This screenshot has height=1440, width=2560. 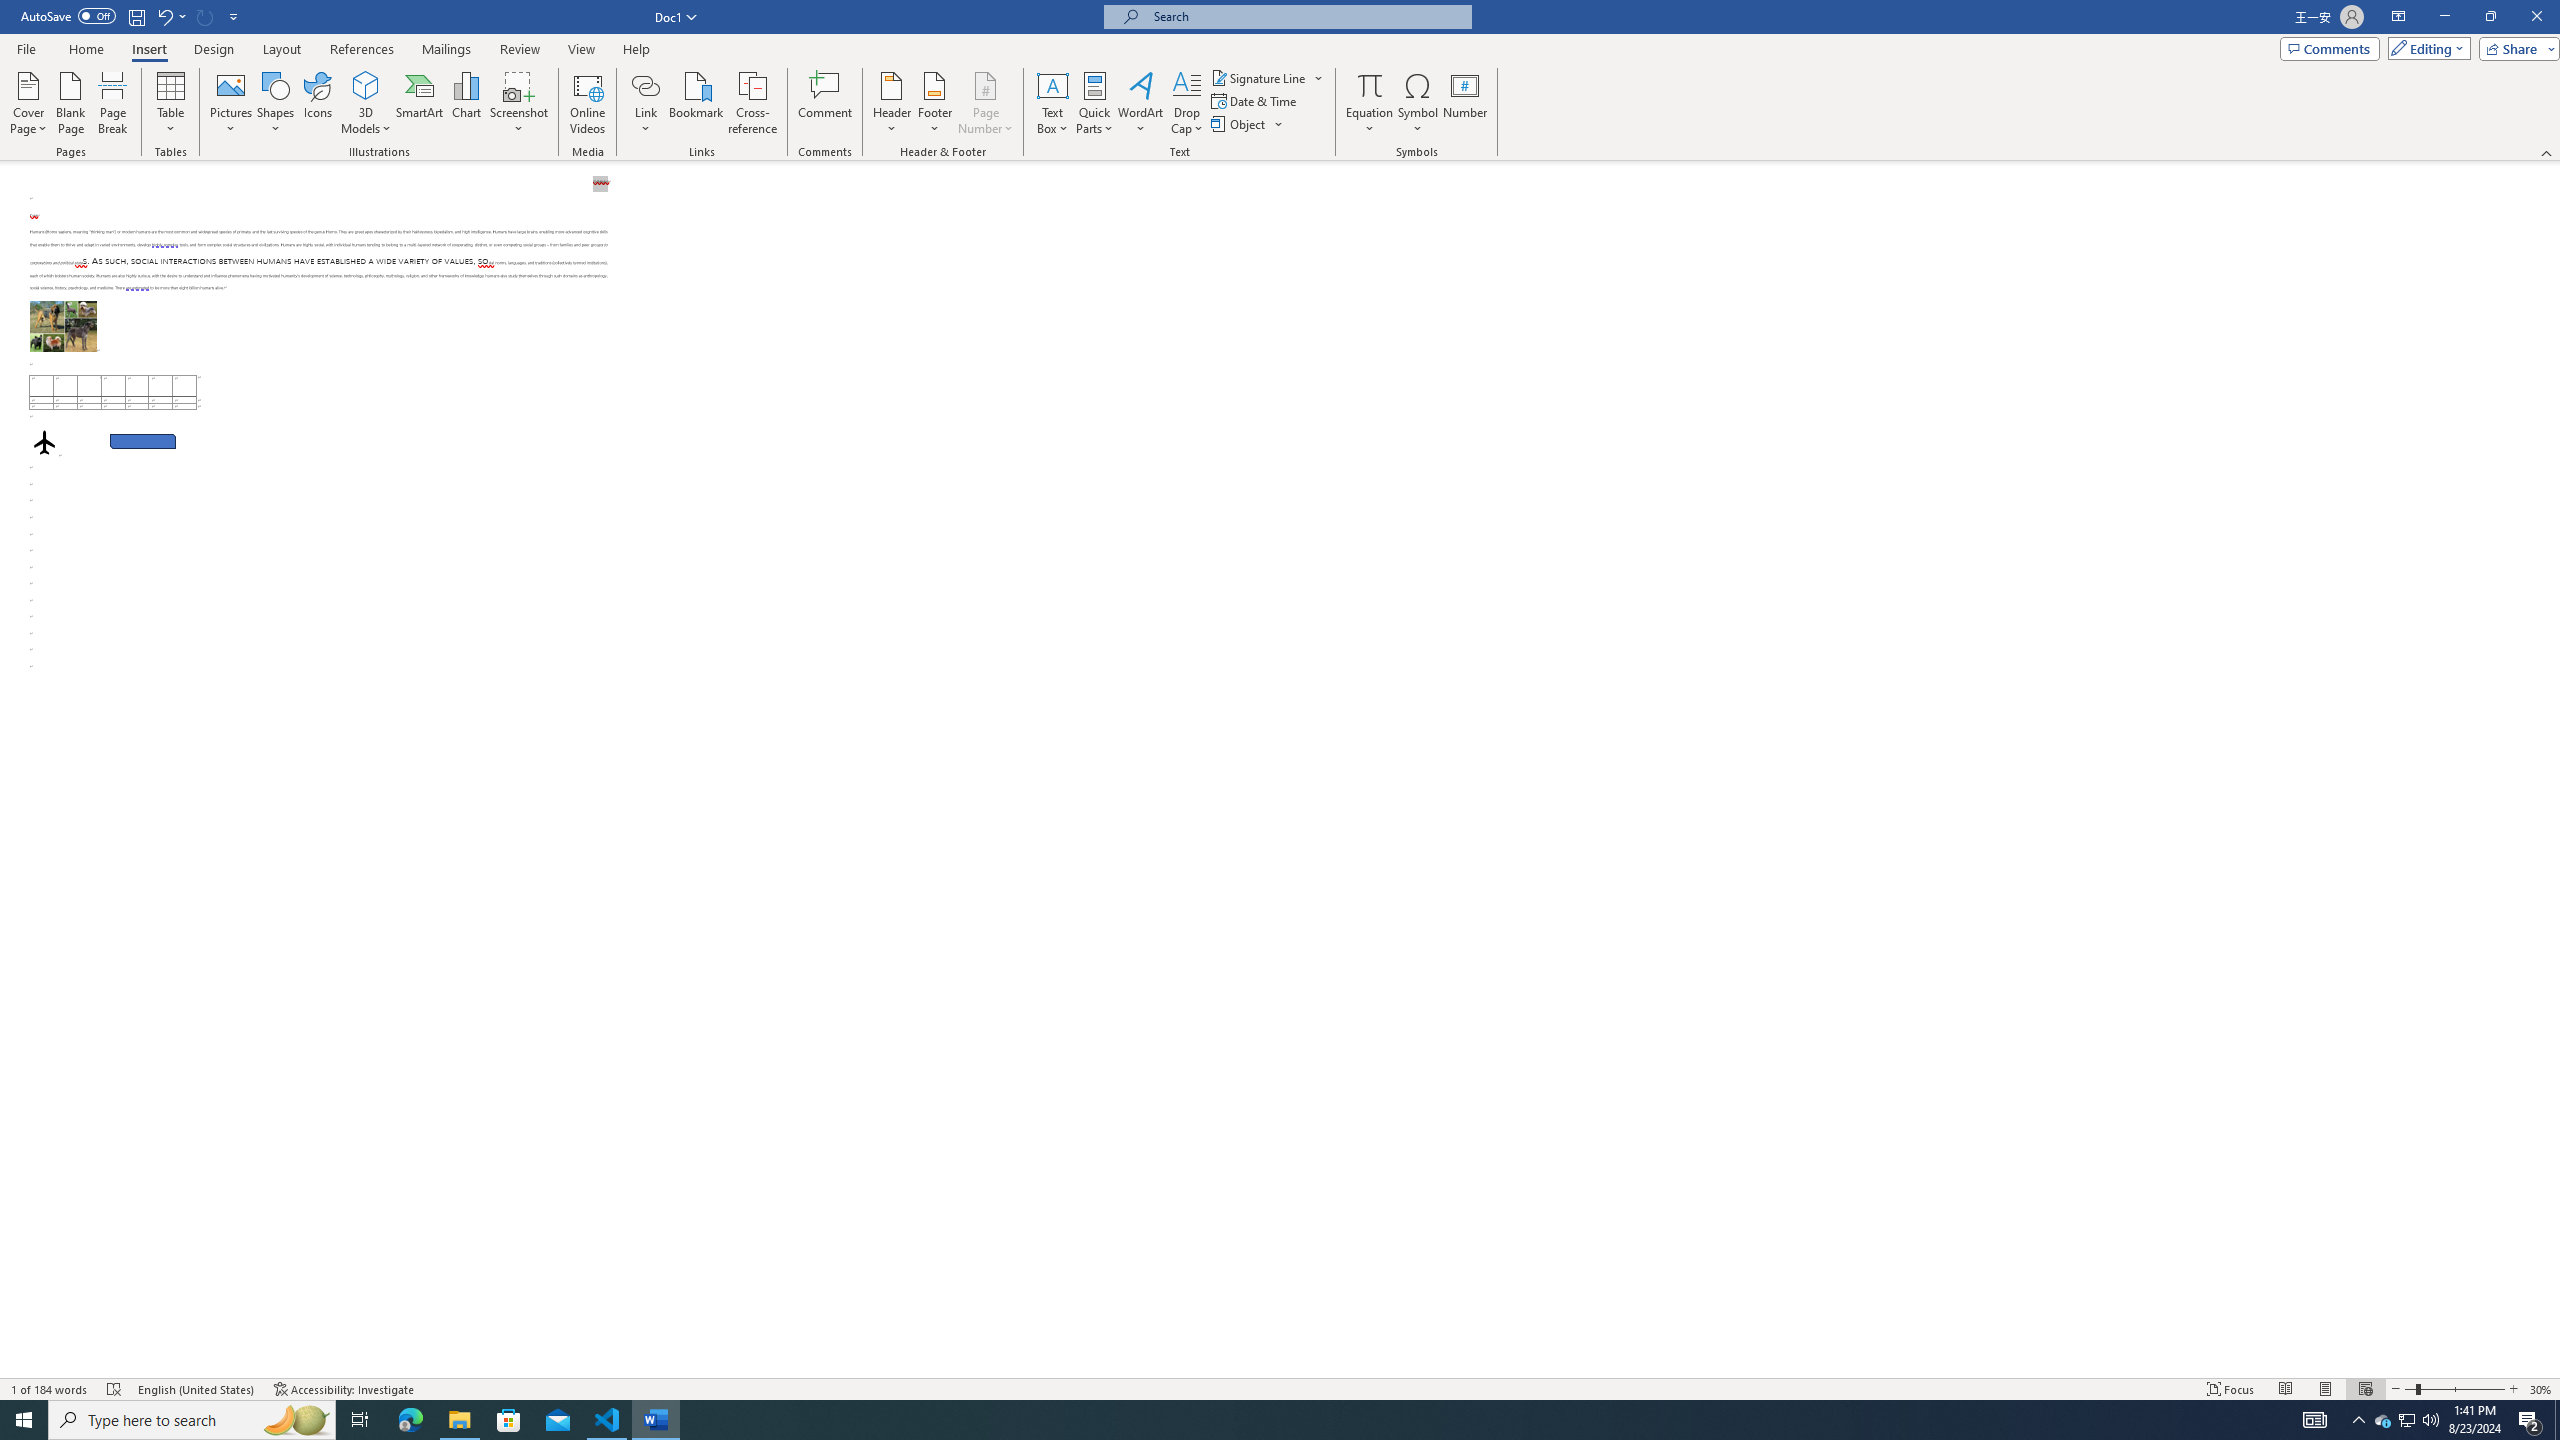 What do you see at coordinates (2547, 152) in the screenshot?
I see `Collapse the Ribbon` at bounding box center [2547, 152].